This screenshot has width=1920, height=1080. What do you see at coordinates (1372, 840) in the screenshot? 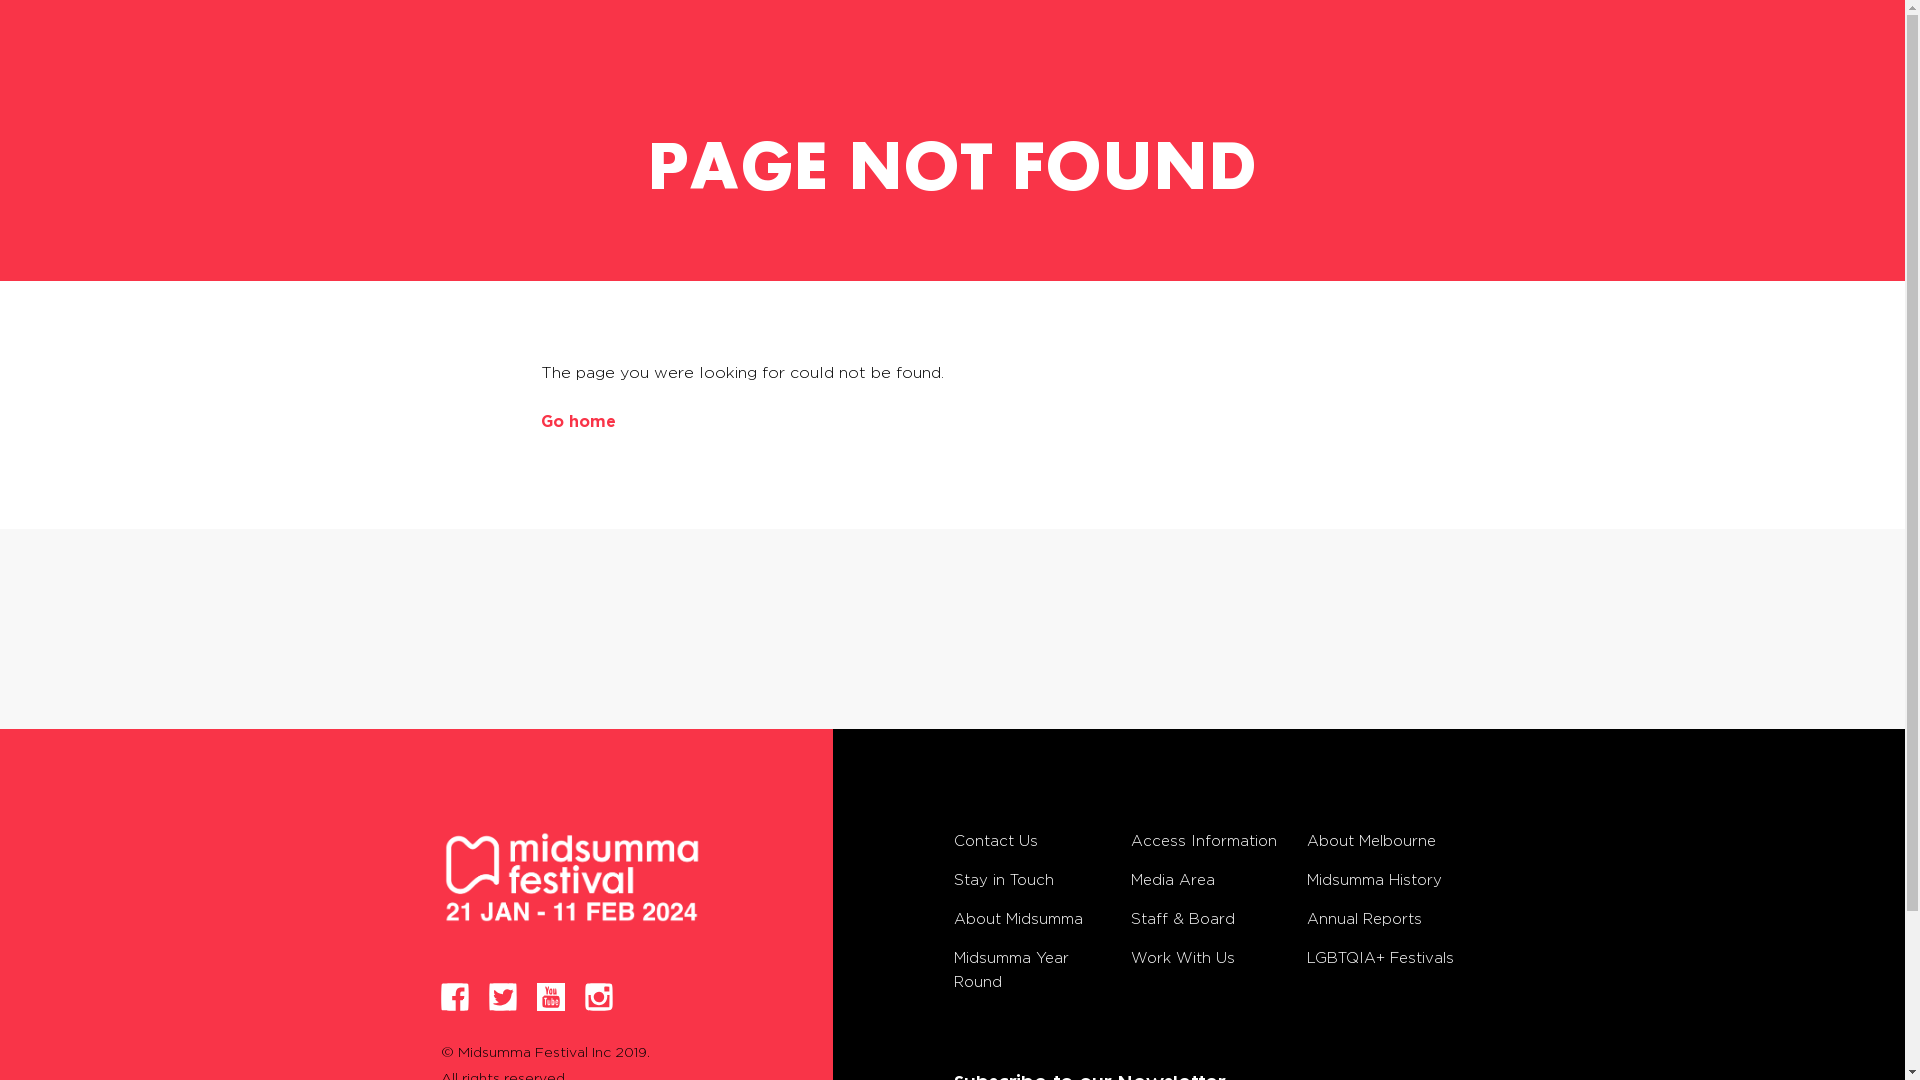
I see `About Melbourne` at bounding box center [1372, 840].